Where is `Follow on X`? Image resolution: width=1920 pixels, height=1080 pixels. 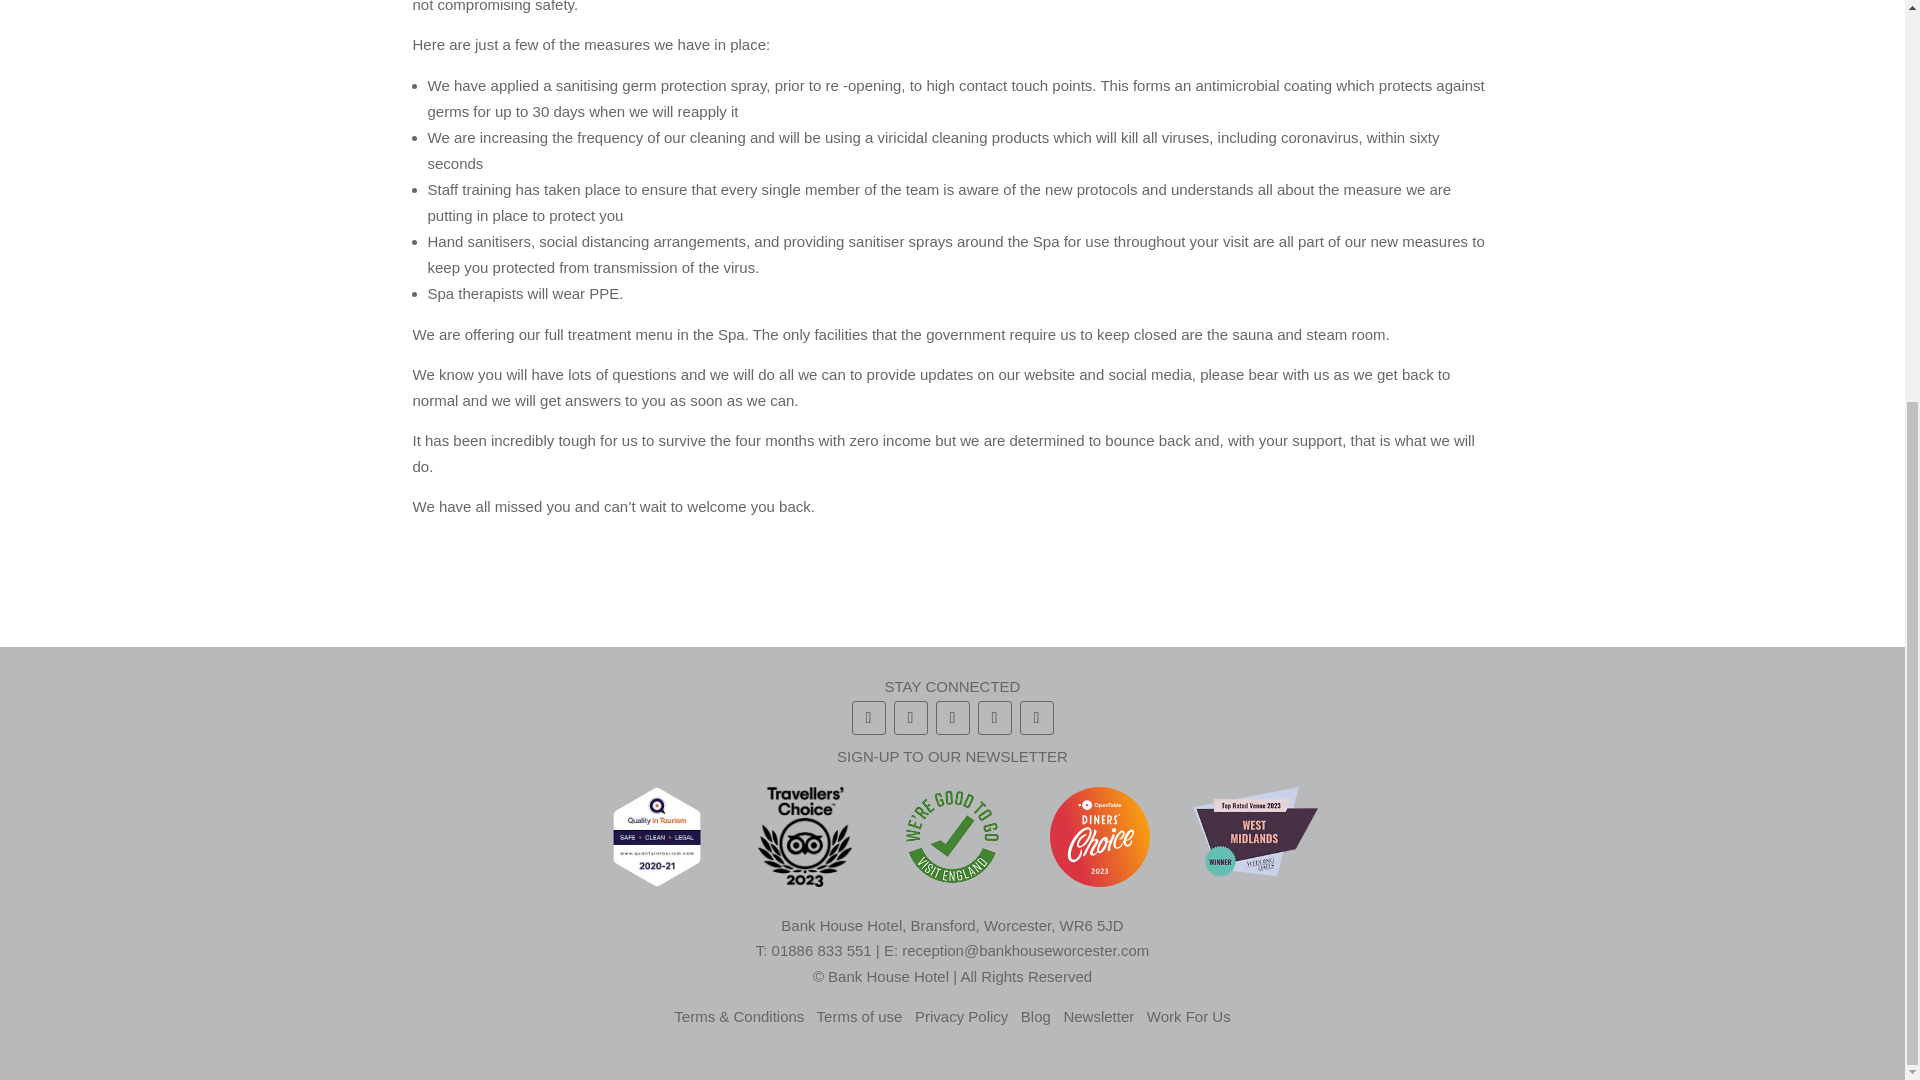 Follow on X is located at coordinates (952, 718).